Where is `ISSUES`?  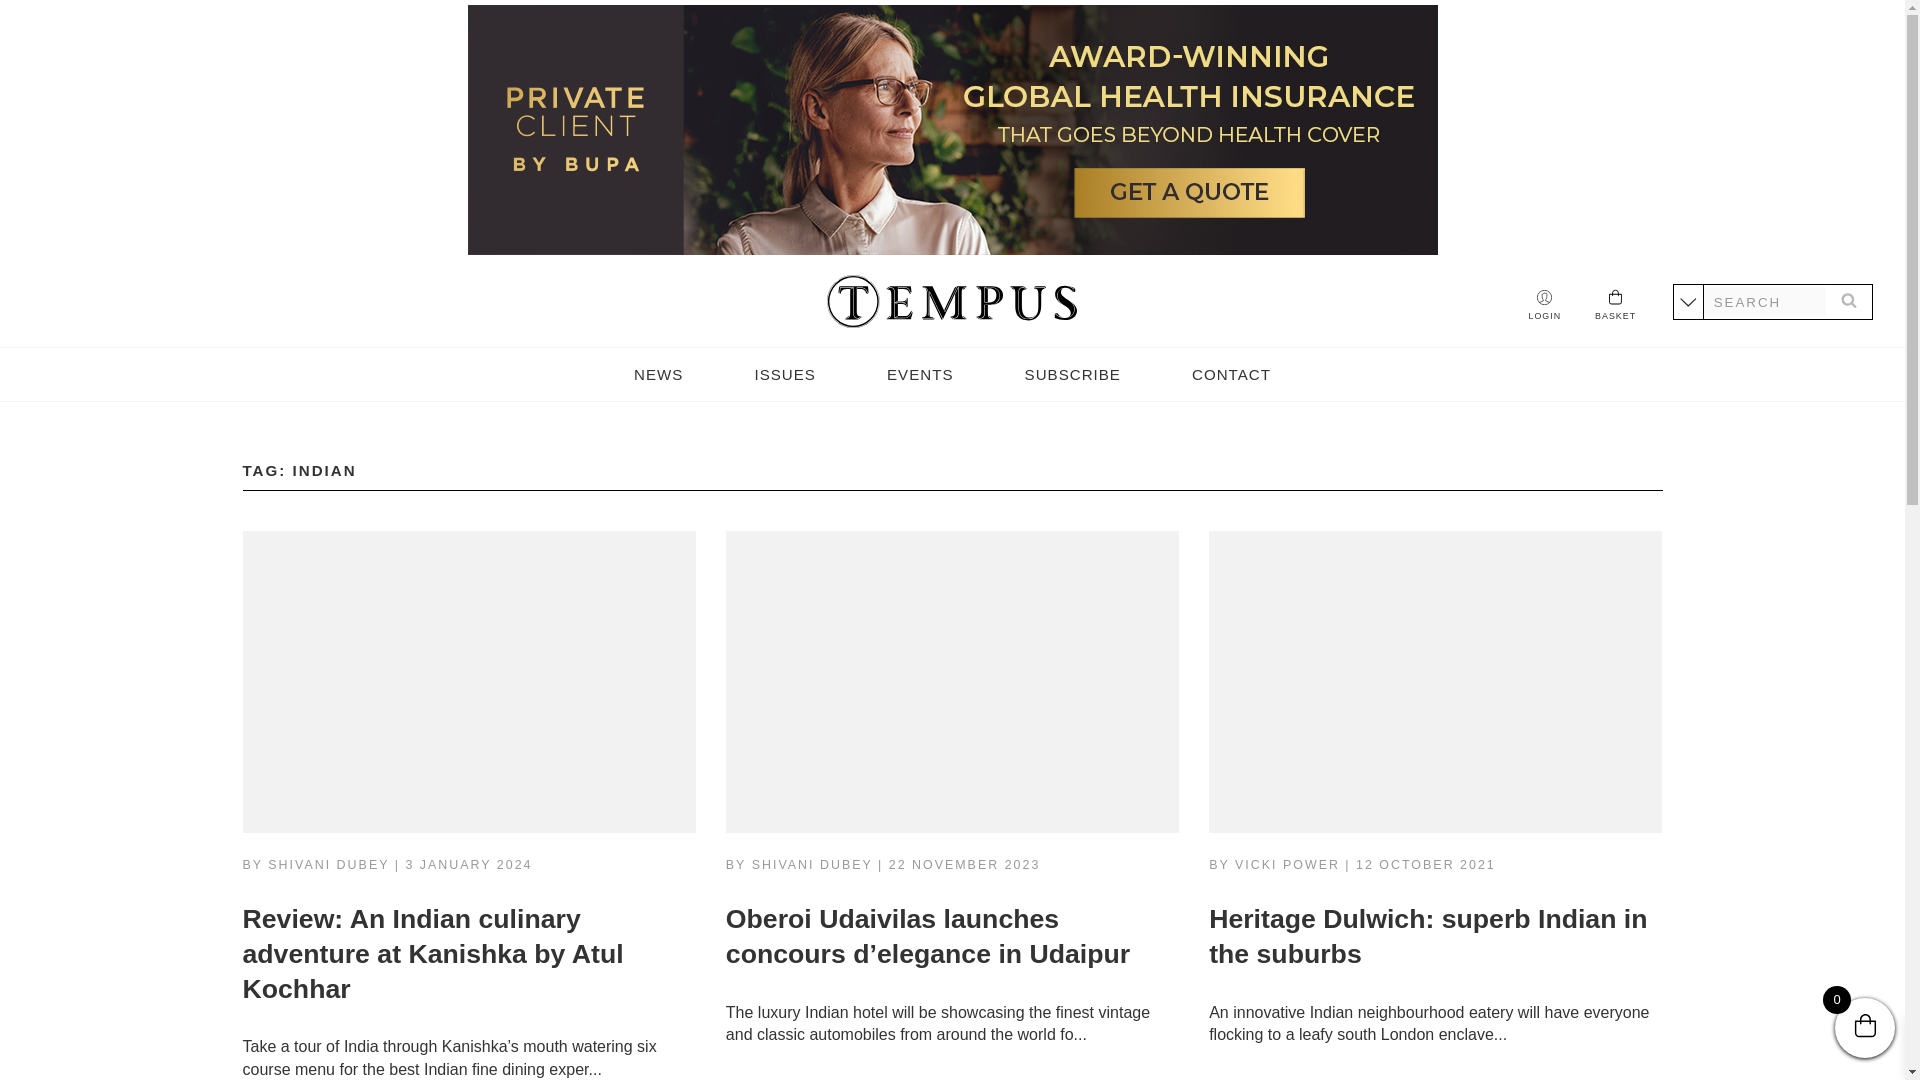 ISSUES is located at coordinates (785, 374).